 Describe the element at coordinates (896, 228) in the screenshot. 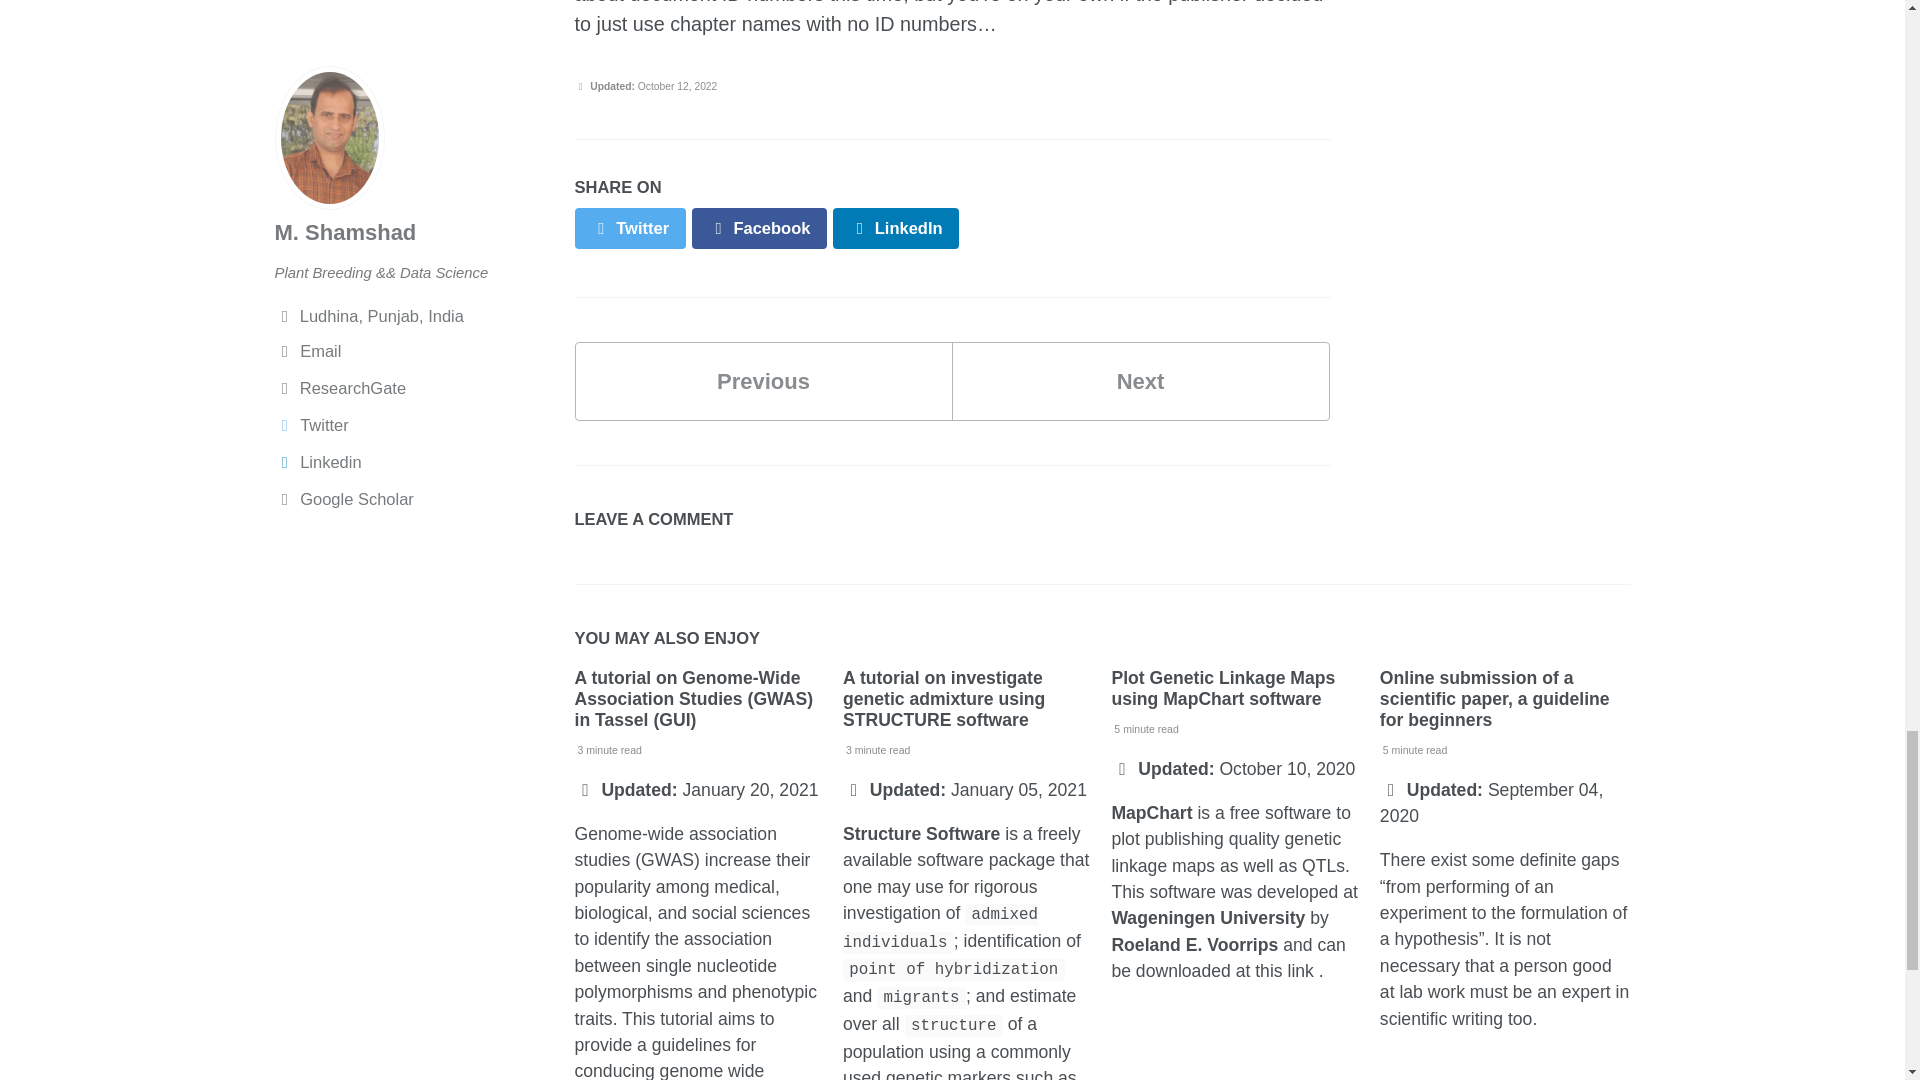

I see `LinkedIn` at that location.